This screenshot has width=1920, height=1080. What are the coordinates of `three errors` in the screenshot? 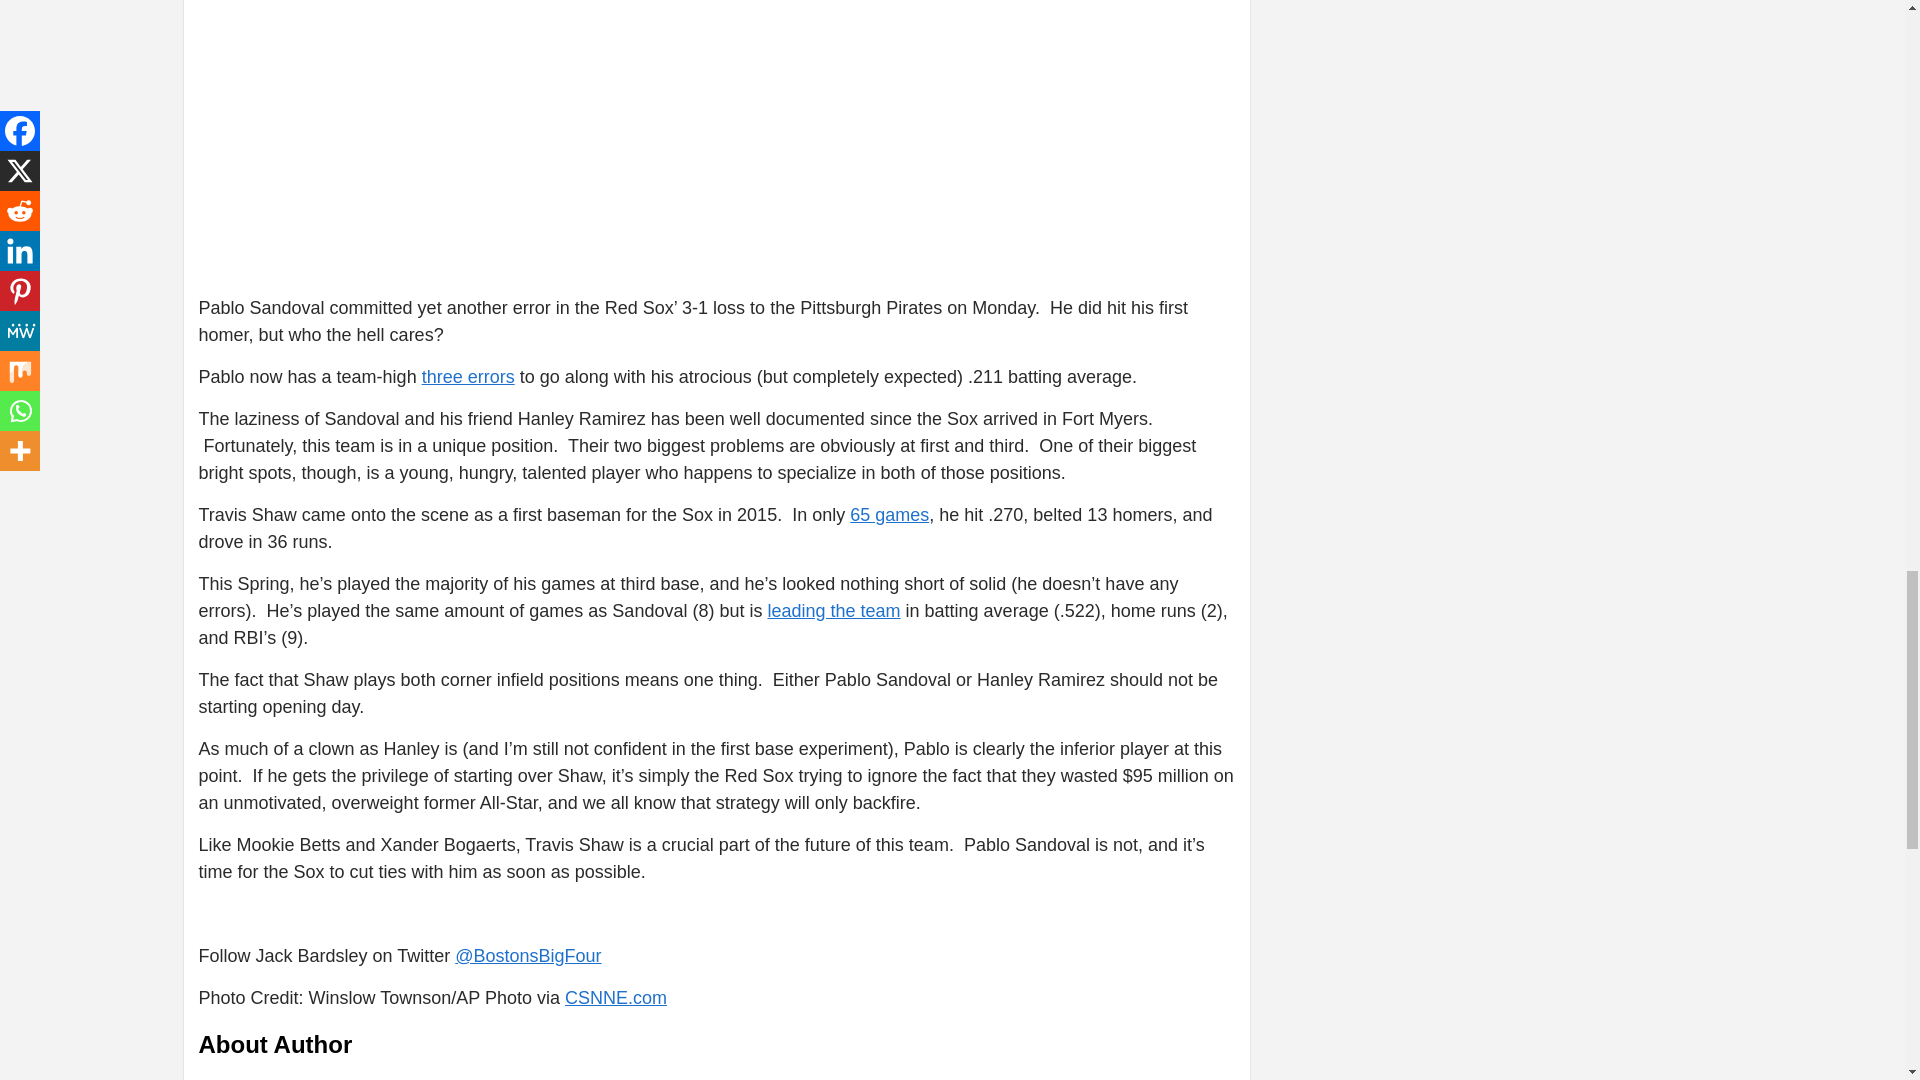 It's located at (468, 376).